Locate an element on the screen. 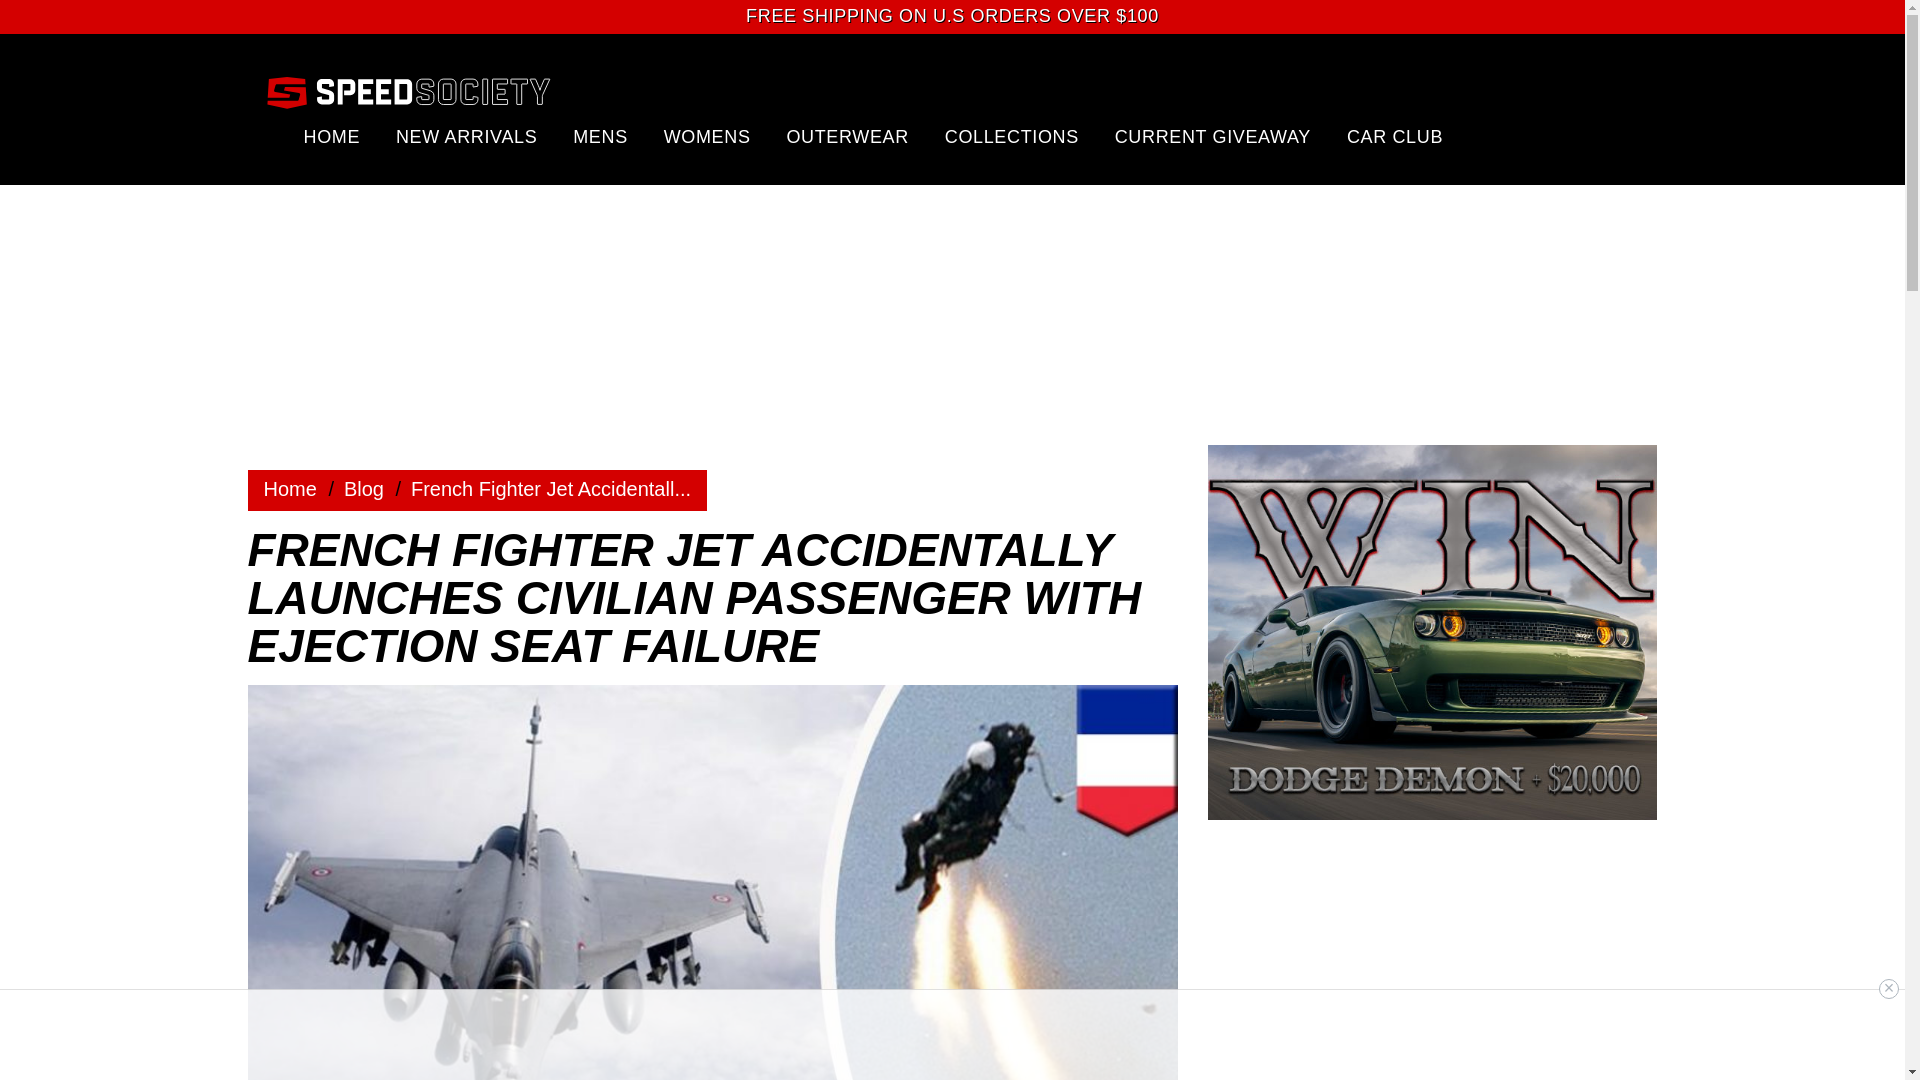  NEW ARRIVALS is located at coordinates (466, 136).